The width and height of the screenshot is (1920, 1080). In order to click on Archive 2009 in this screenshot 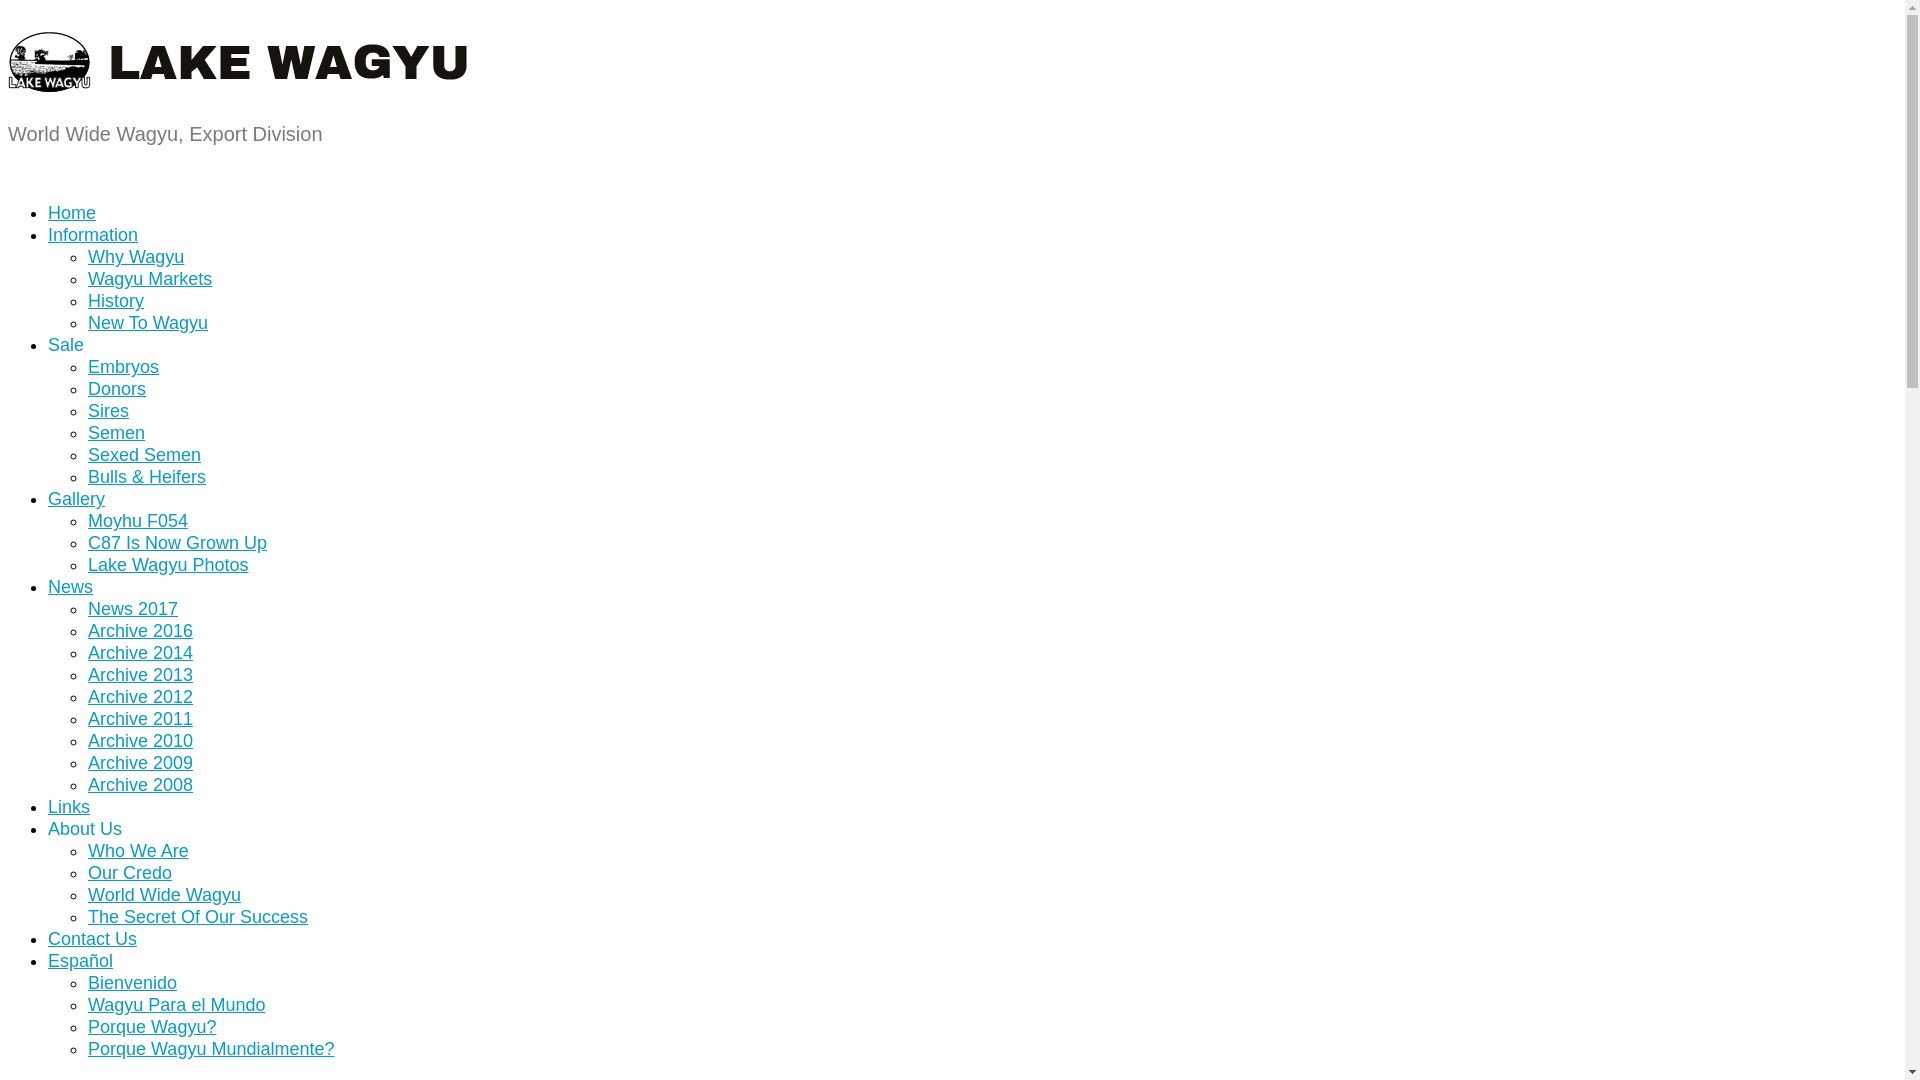, I will do `click(140, 763)`.